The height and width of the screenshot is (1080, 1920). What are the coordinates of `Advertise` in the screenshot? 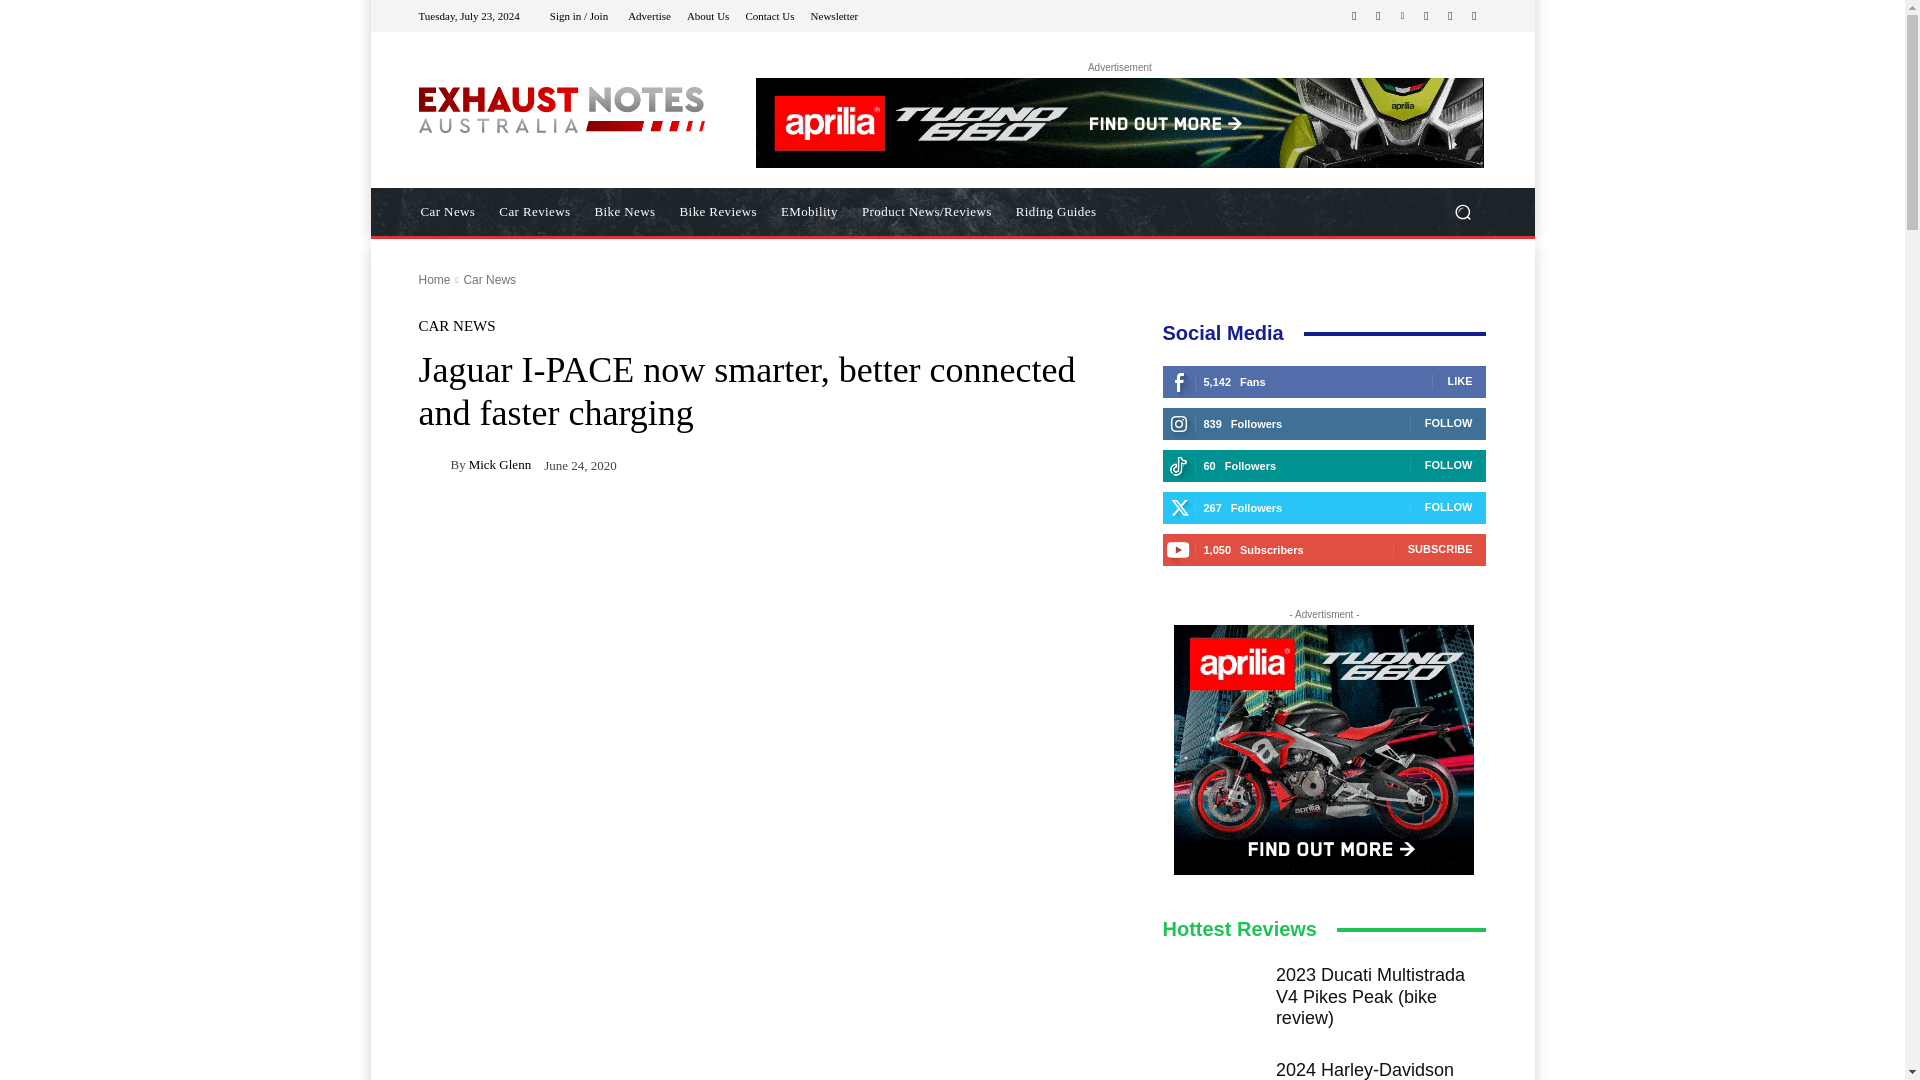 It's located at (648, 14).